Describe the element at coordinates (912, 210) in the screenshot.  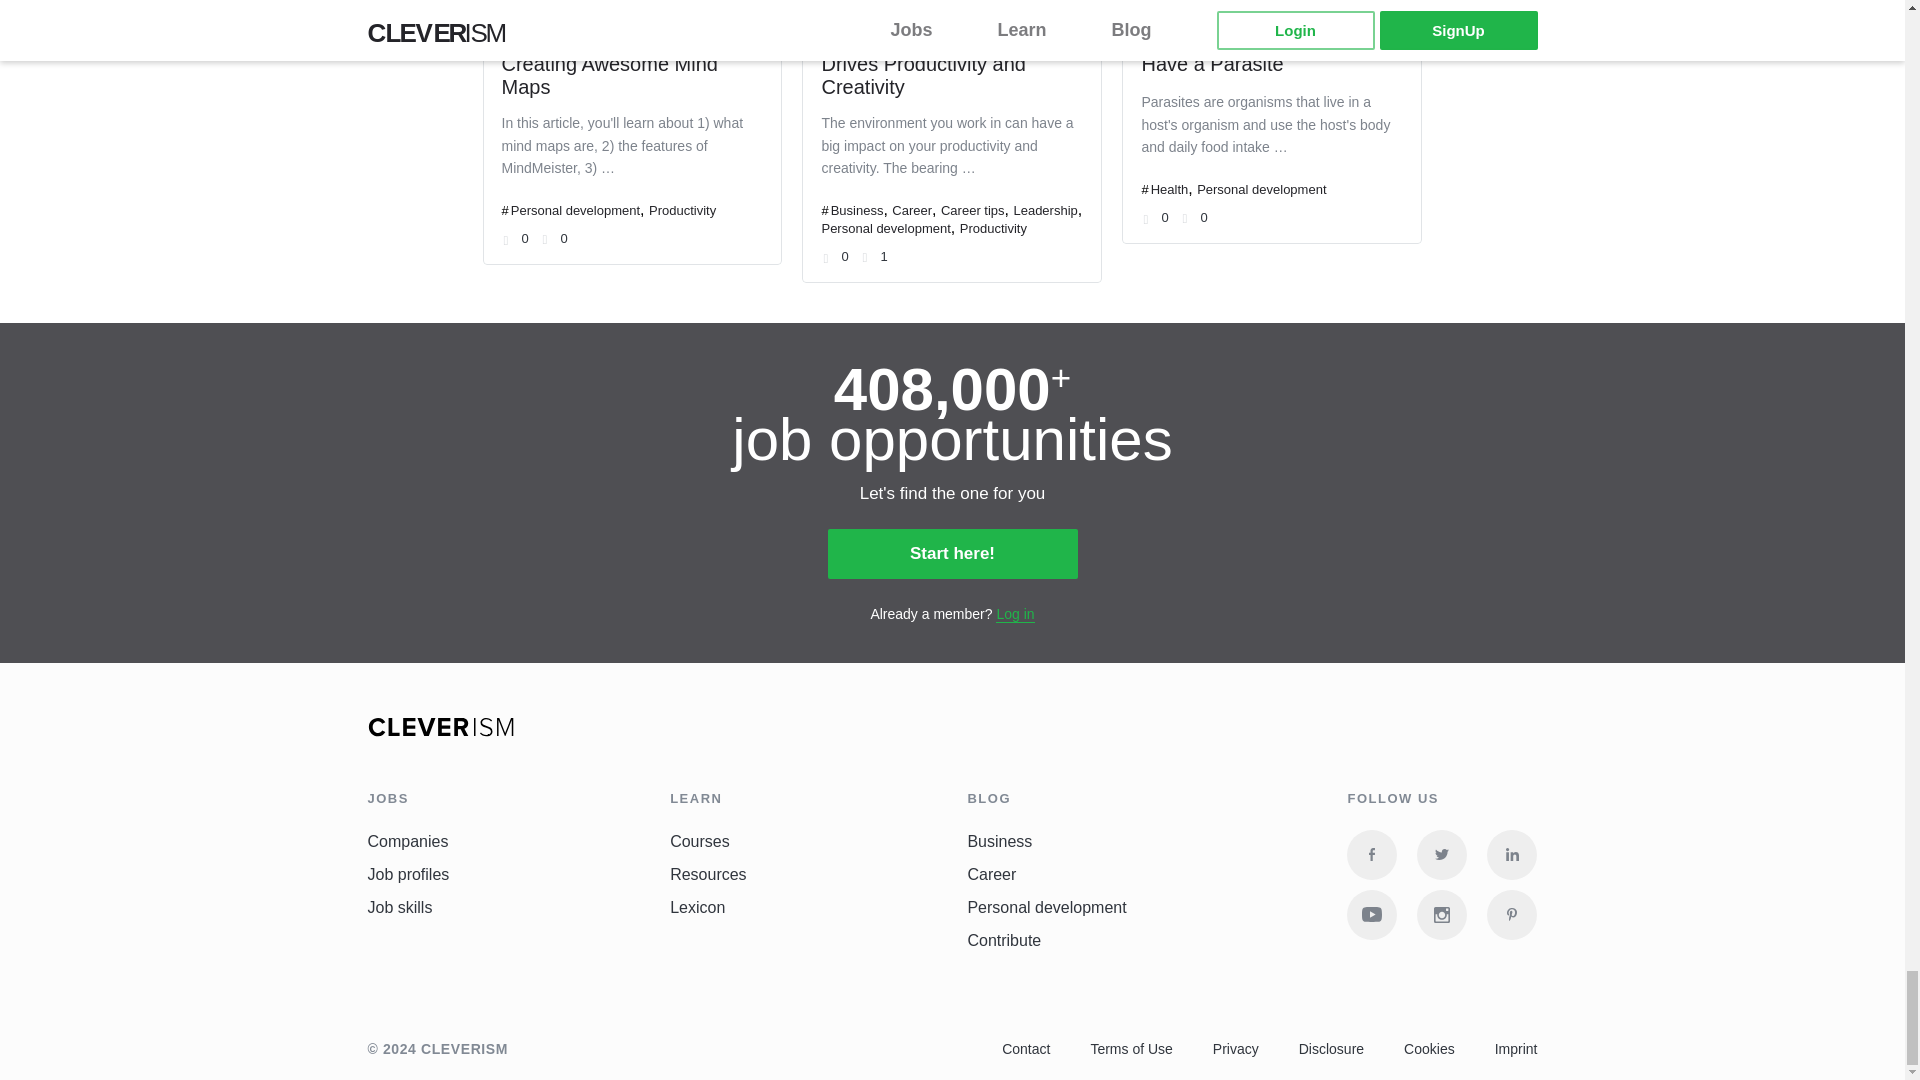
I see `Career` at that location.